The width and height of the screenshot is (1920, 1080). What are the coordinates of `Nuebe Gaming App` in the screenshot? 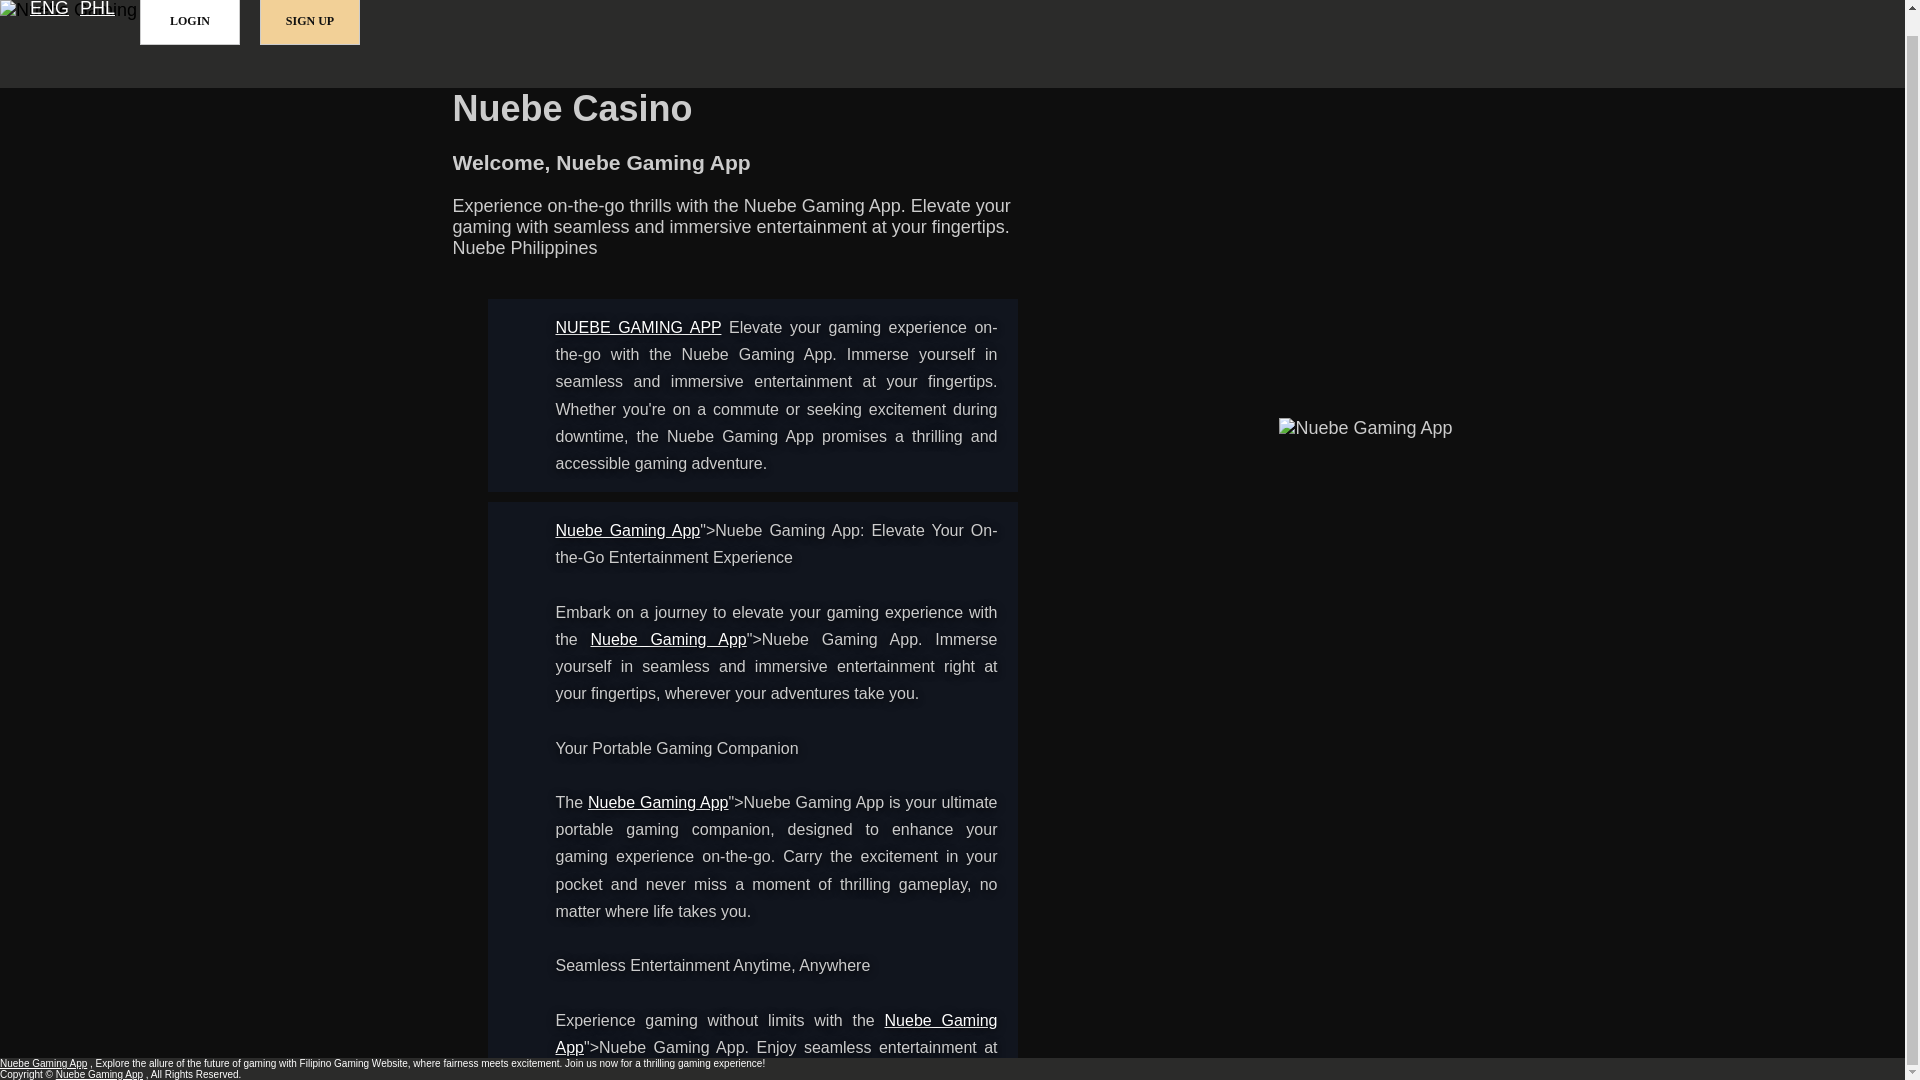 It's located at (668, 639).